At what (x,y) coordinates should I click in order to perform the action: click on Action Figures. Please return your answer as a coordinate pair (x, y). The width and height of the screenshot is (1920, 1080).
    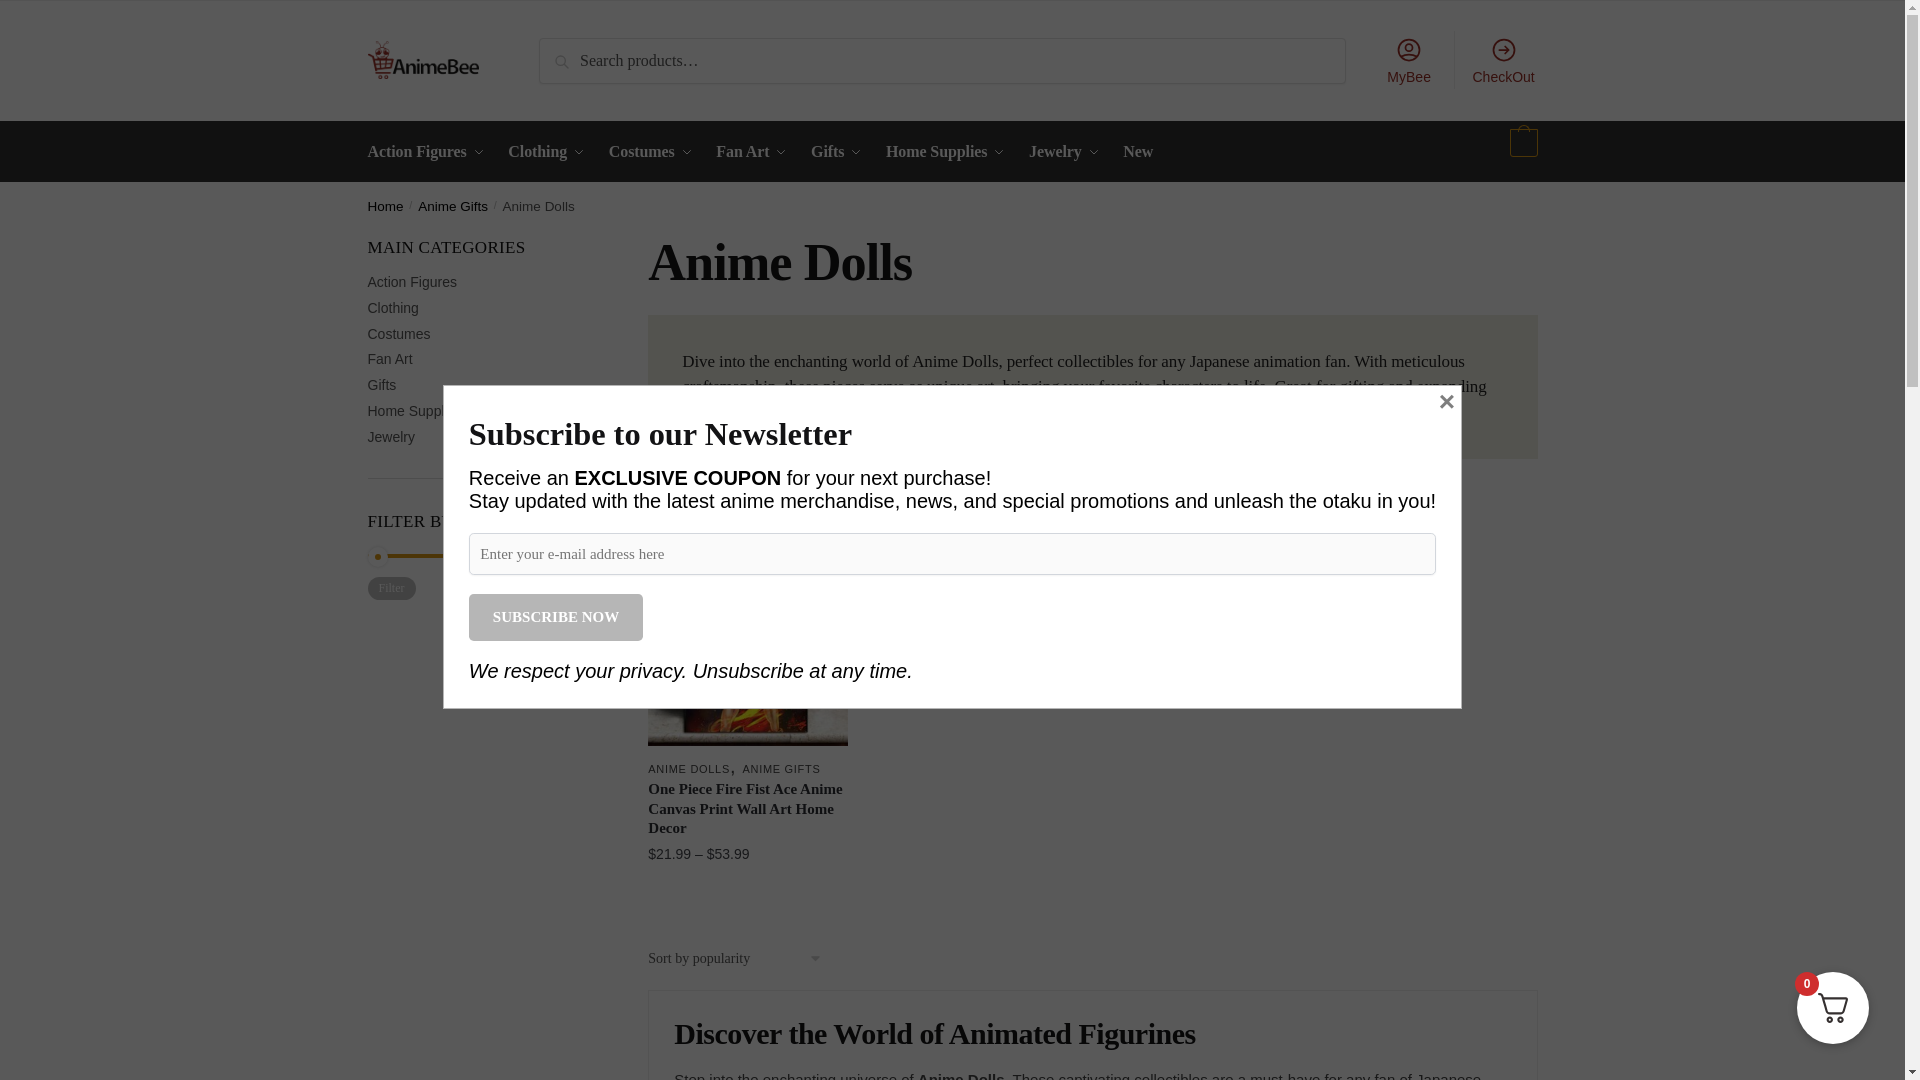
    Looking at the image, I should click on (430, 152).